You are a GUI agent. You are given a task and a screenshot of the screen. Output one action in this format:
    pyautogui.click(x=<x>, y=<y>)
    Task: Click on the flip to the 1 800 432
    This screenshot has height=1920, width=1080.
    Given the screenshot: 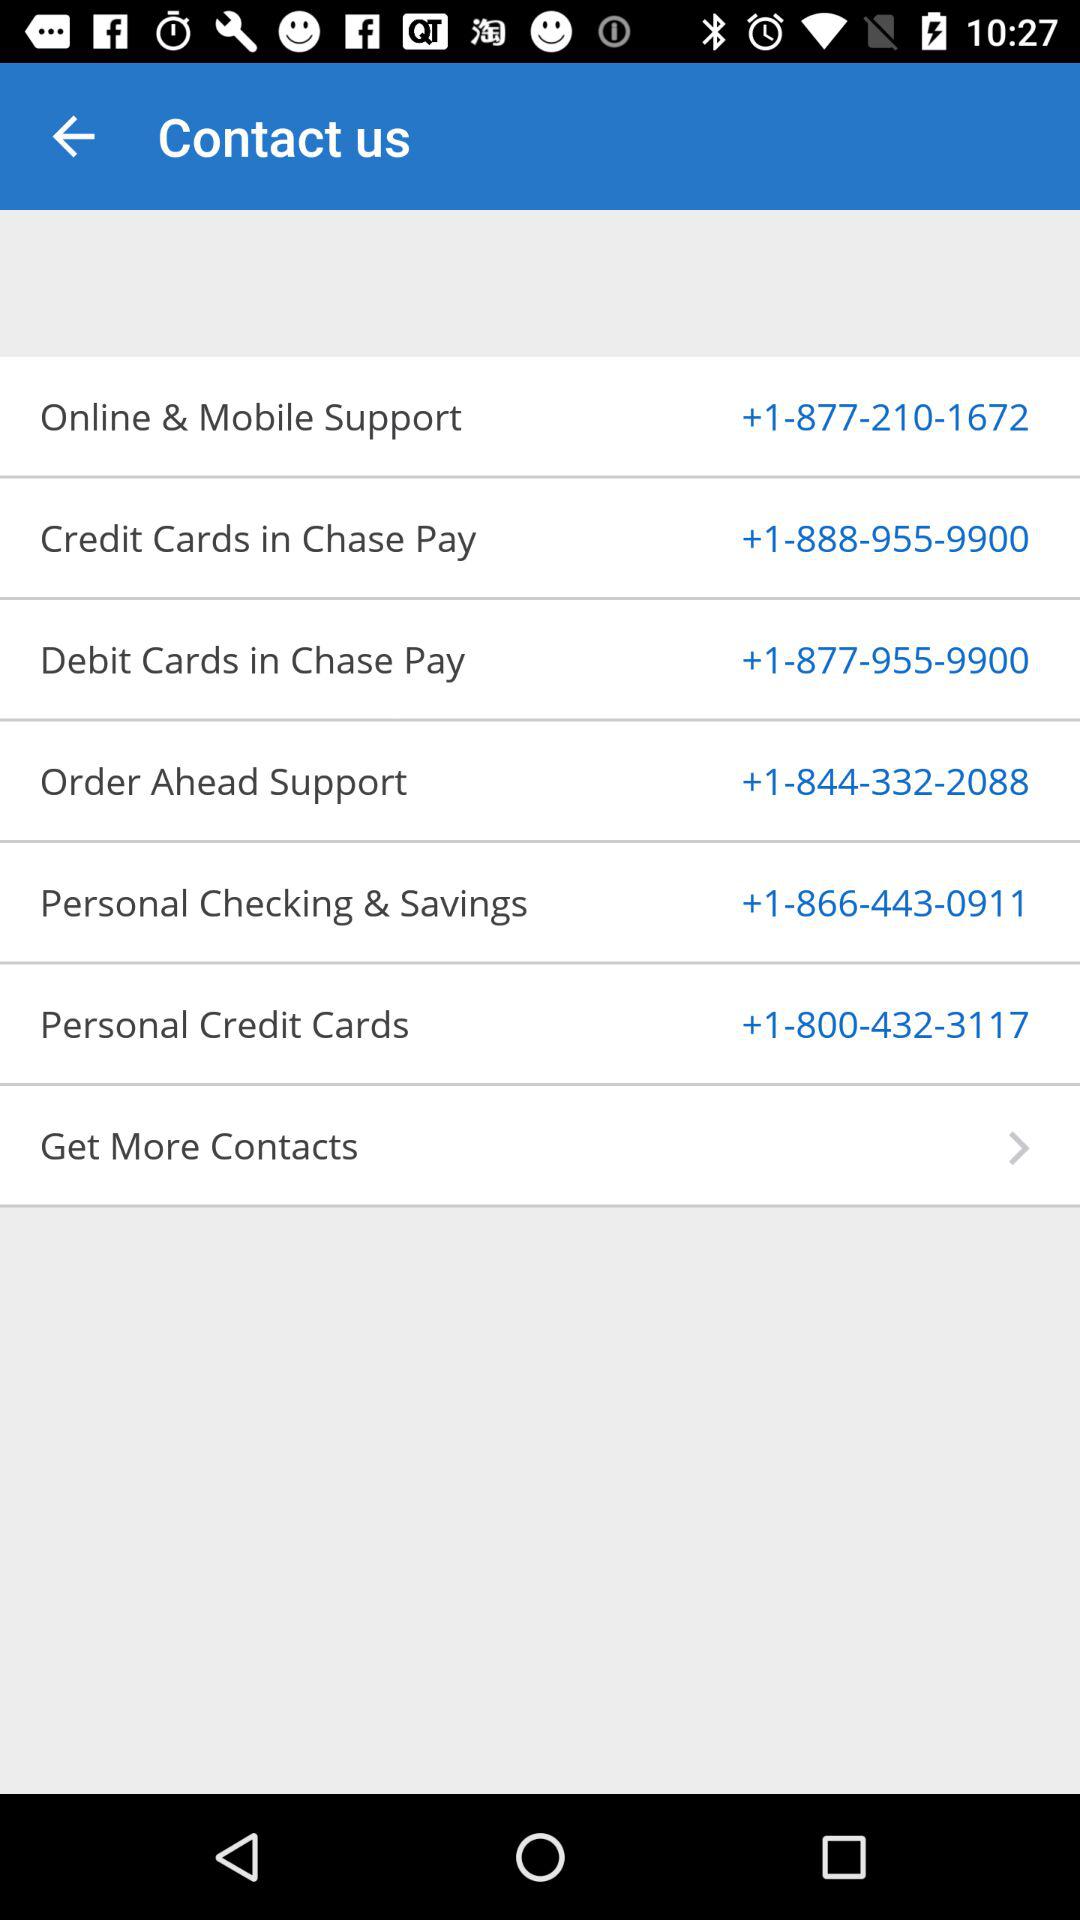 What is the action you would take?
    pyautogui.click(x=836, y=1023)
    